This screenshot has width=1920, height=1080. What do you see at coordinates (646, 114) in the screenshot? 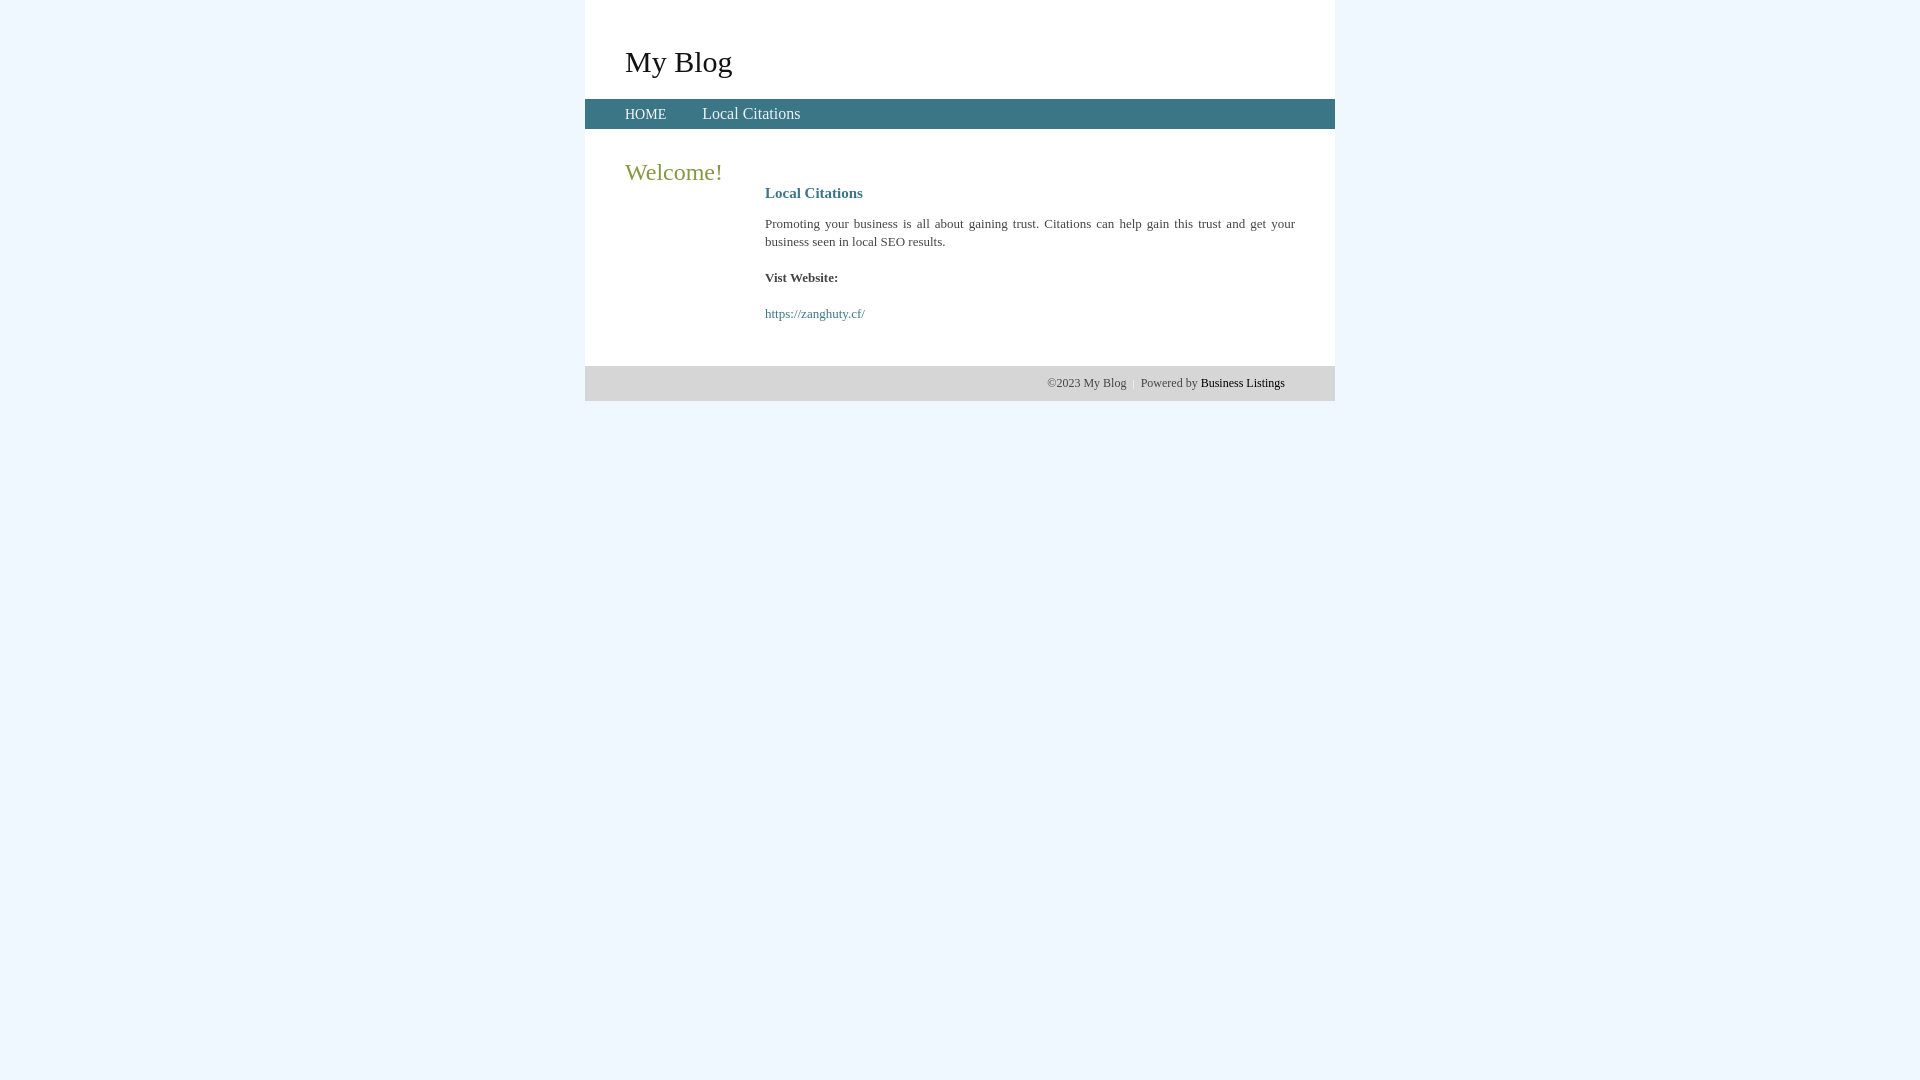
I see `HOME` at bounding box center [646, 114].